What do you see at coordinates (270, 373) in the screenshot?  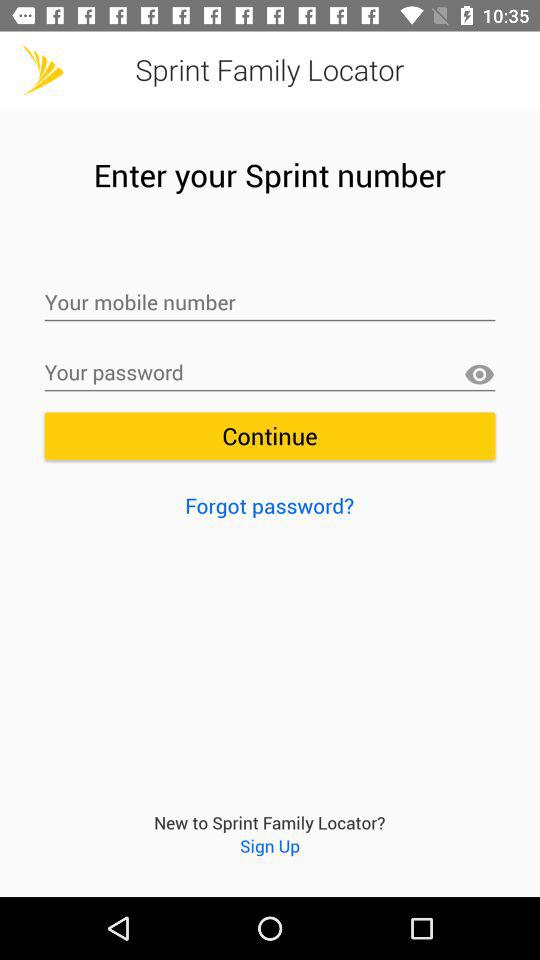 I see `enter your password` at bounding box center [270, 373].